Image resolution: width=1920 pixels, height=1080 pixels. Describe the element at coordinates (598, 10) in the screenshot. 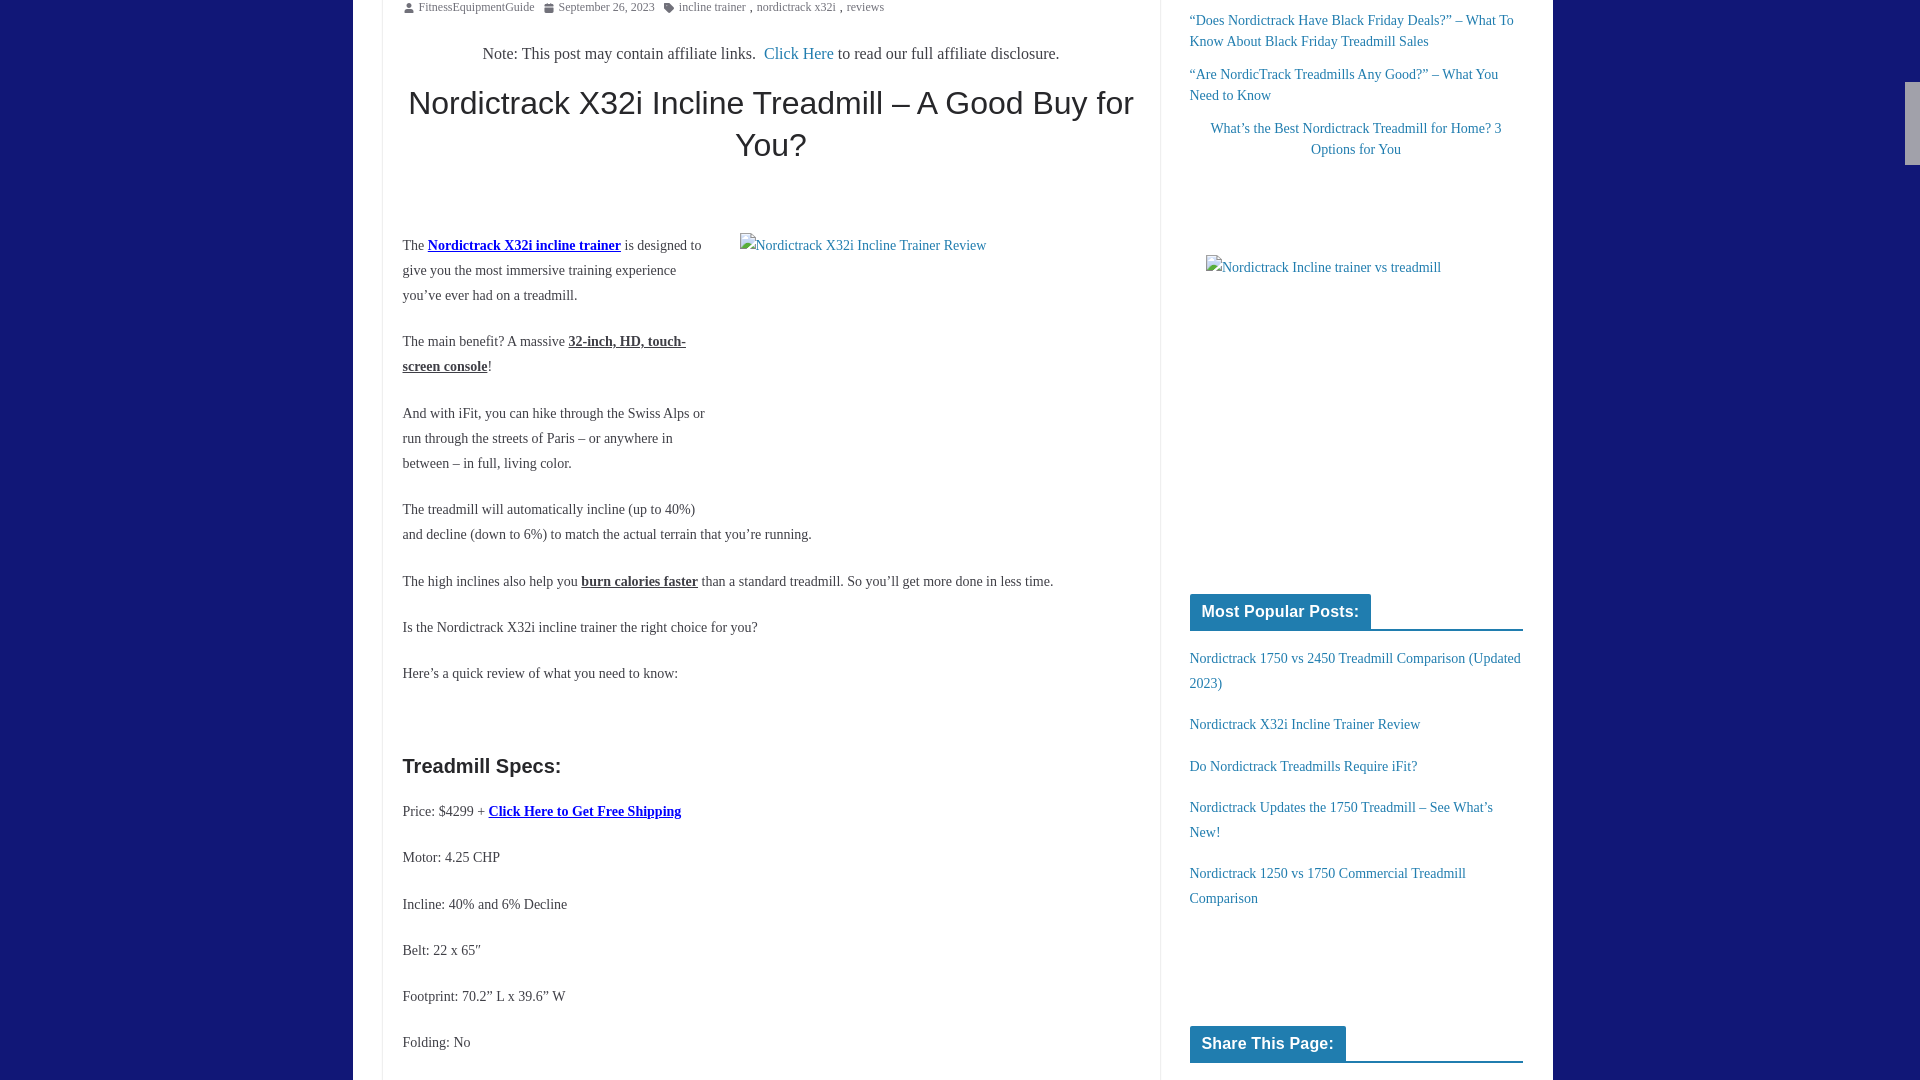

I see `9:40 am` at that location.